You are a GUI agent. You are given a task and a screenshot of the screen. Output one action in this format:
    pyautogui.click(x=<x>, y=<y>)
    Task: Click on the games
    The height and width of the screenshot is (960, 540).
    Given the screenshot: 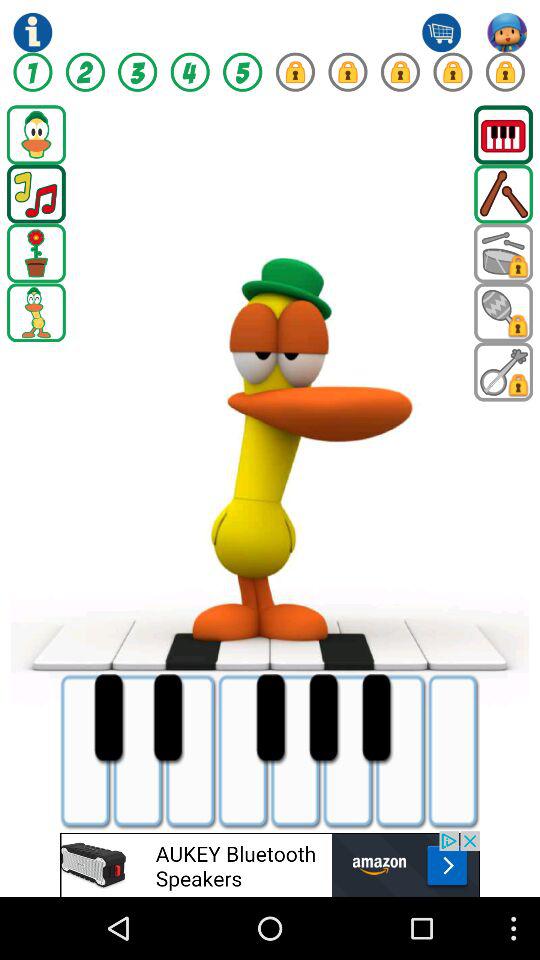 What is the action you would take?
    pyautogui.click(x=190, y=72)
    